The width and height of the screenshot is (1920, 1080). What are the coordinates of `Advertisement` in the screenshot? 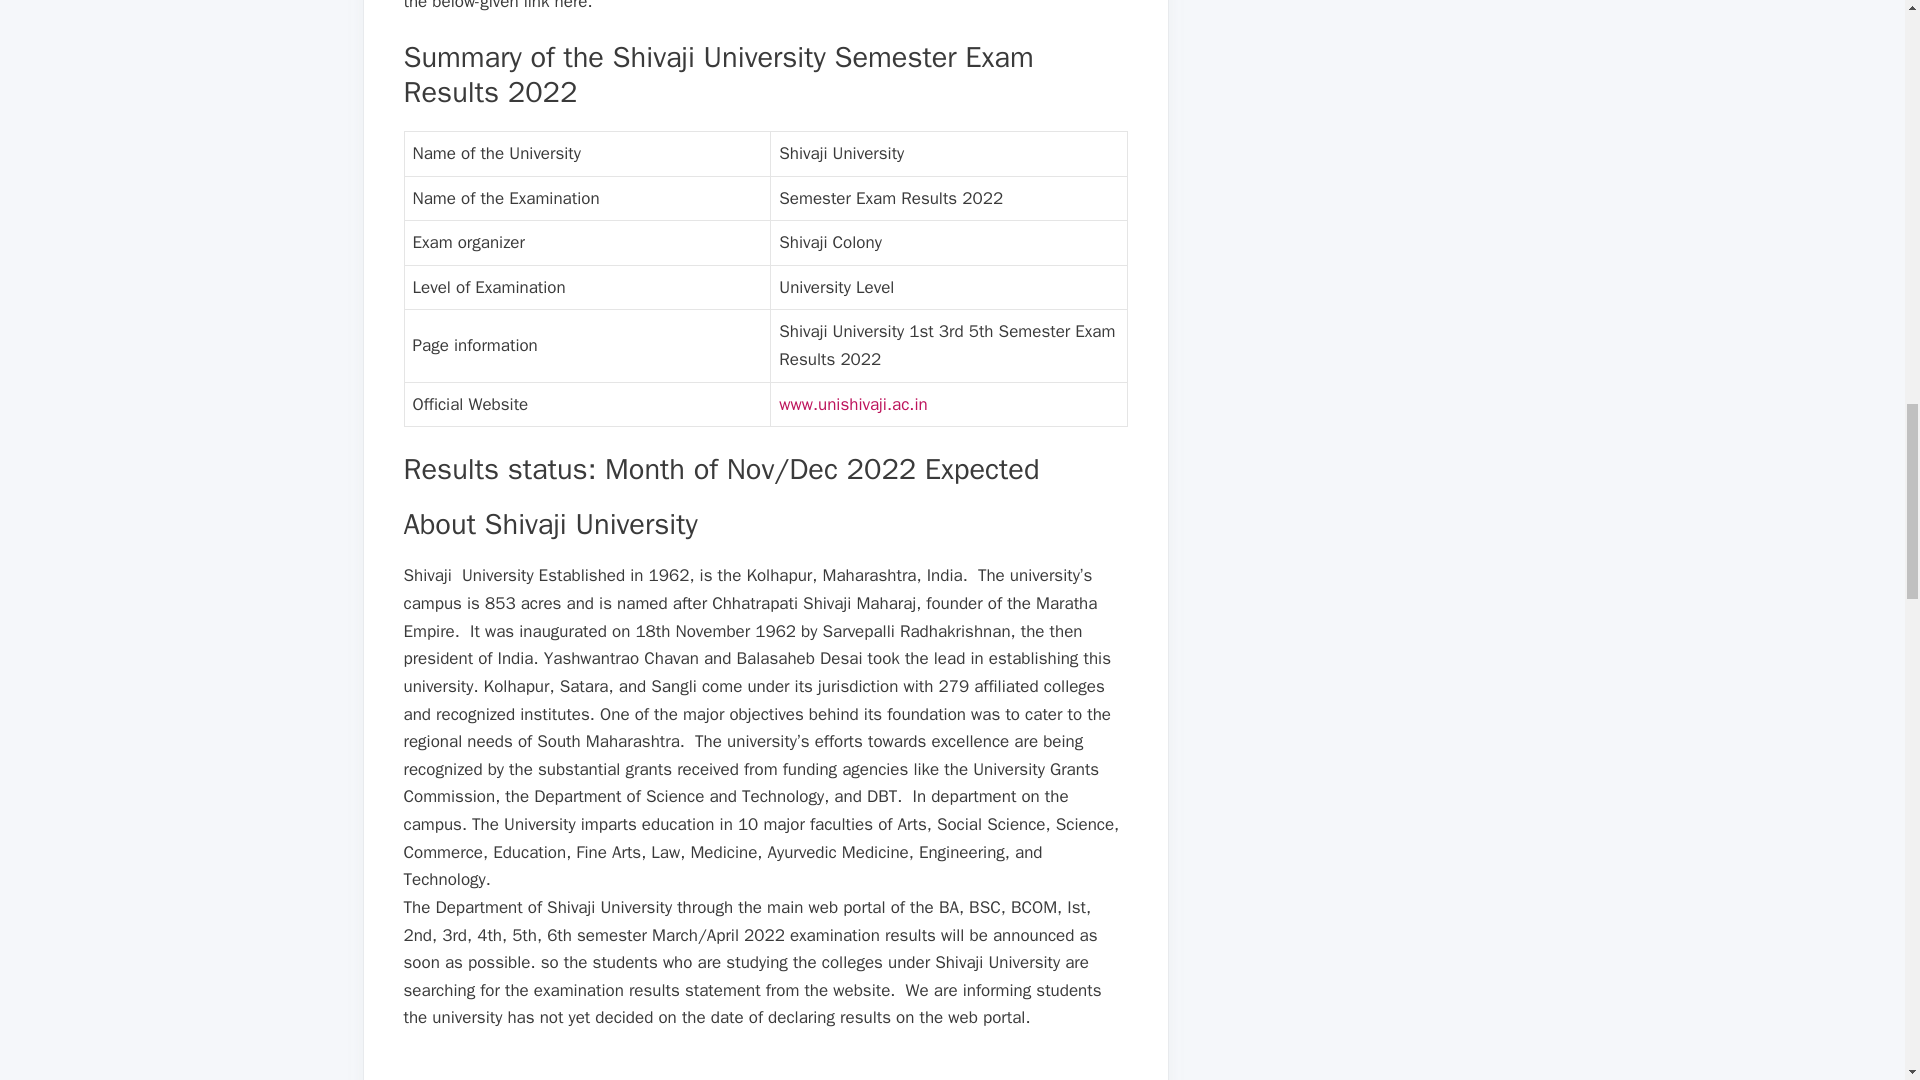 It's located at (766, 1069).